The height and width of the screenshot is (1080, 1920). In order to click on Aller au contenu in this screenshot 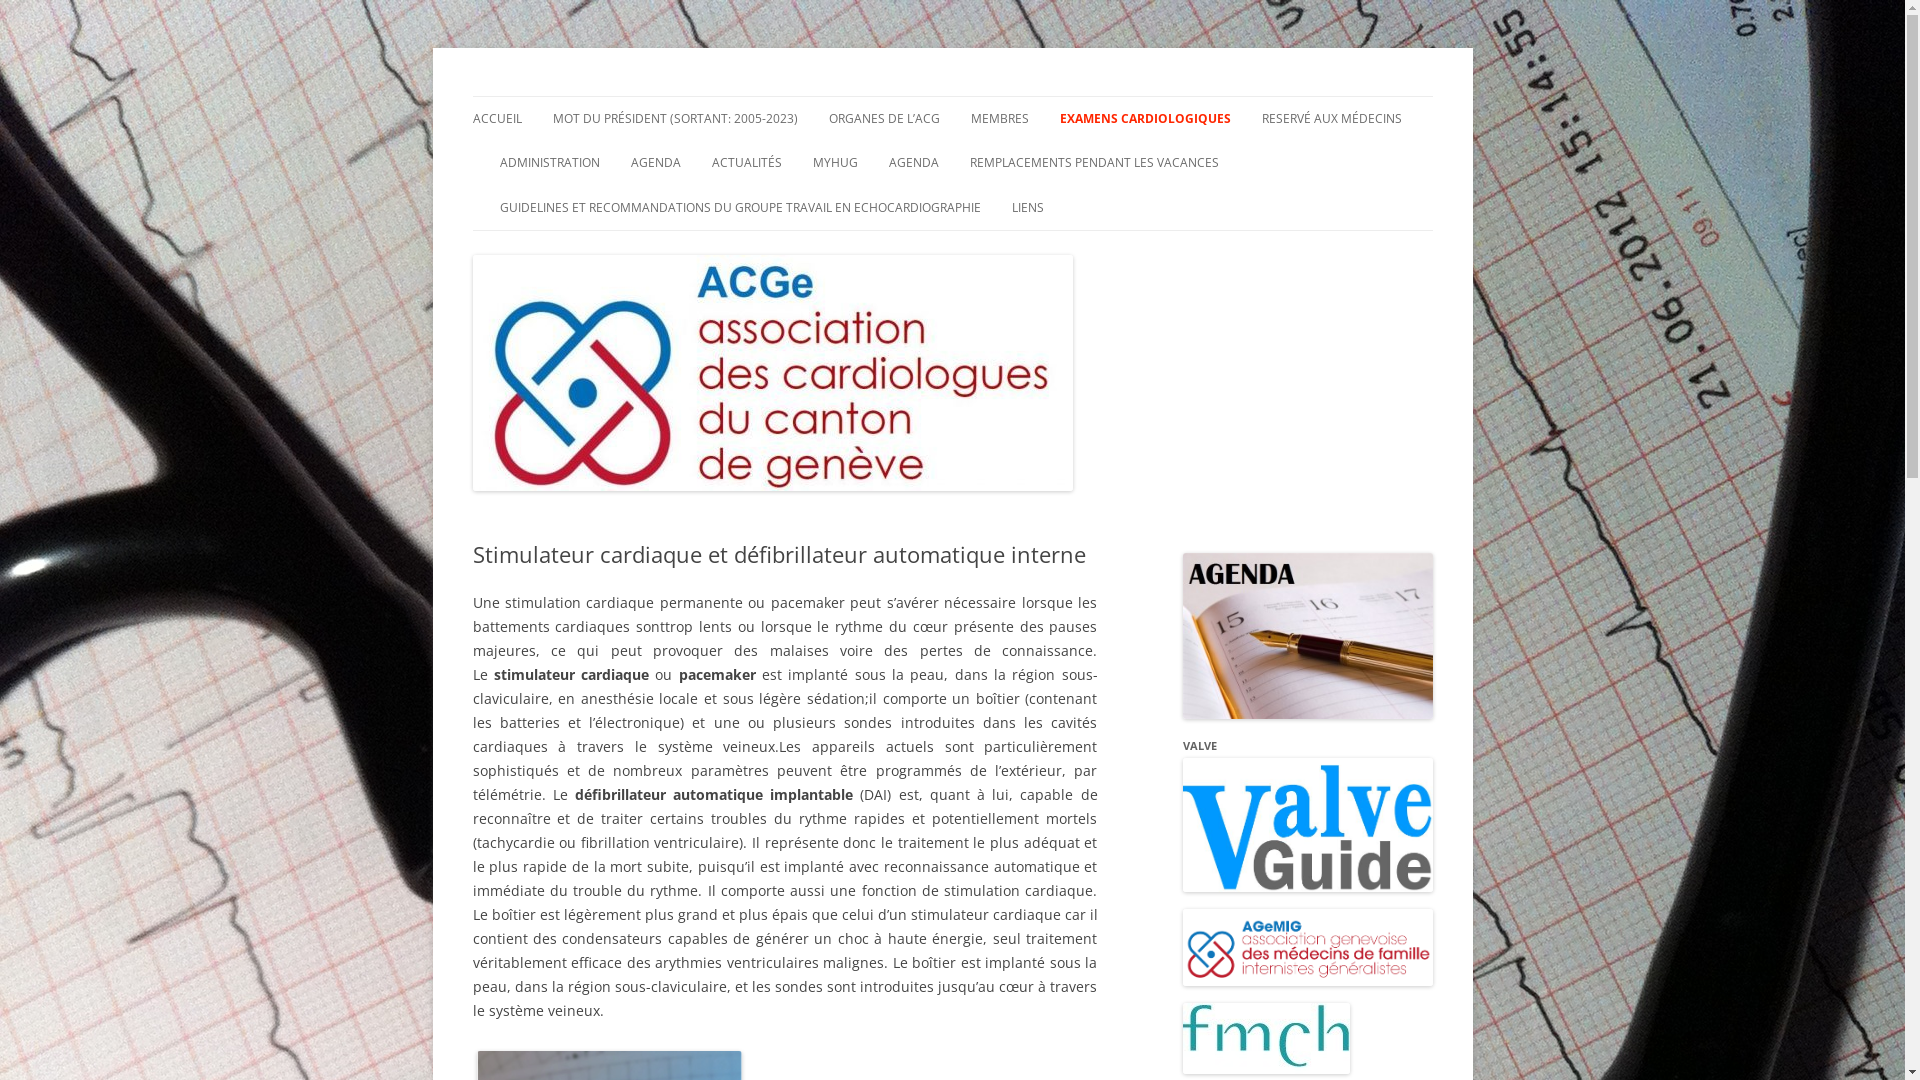, I will do `click(952, 96)`.